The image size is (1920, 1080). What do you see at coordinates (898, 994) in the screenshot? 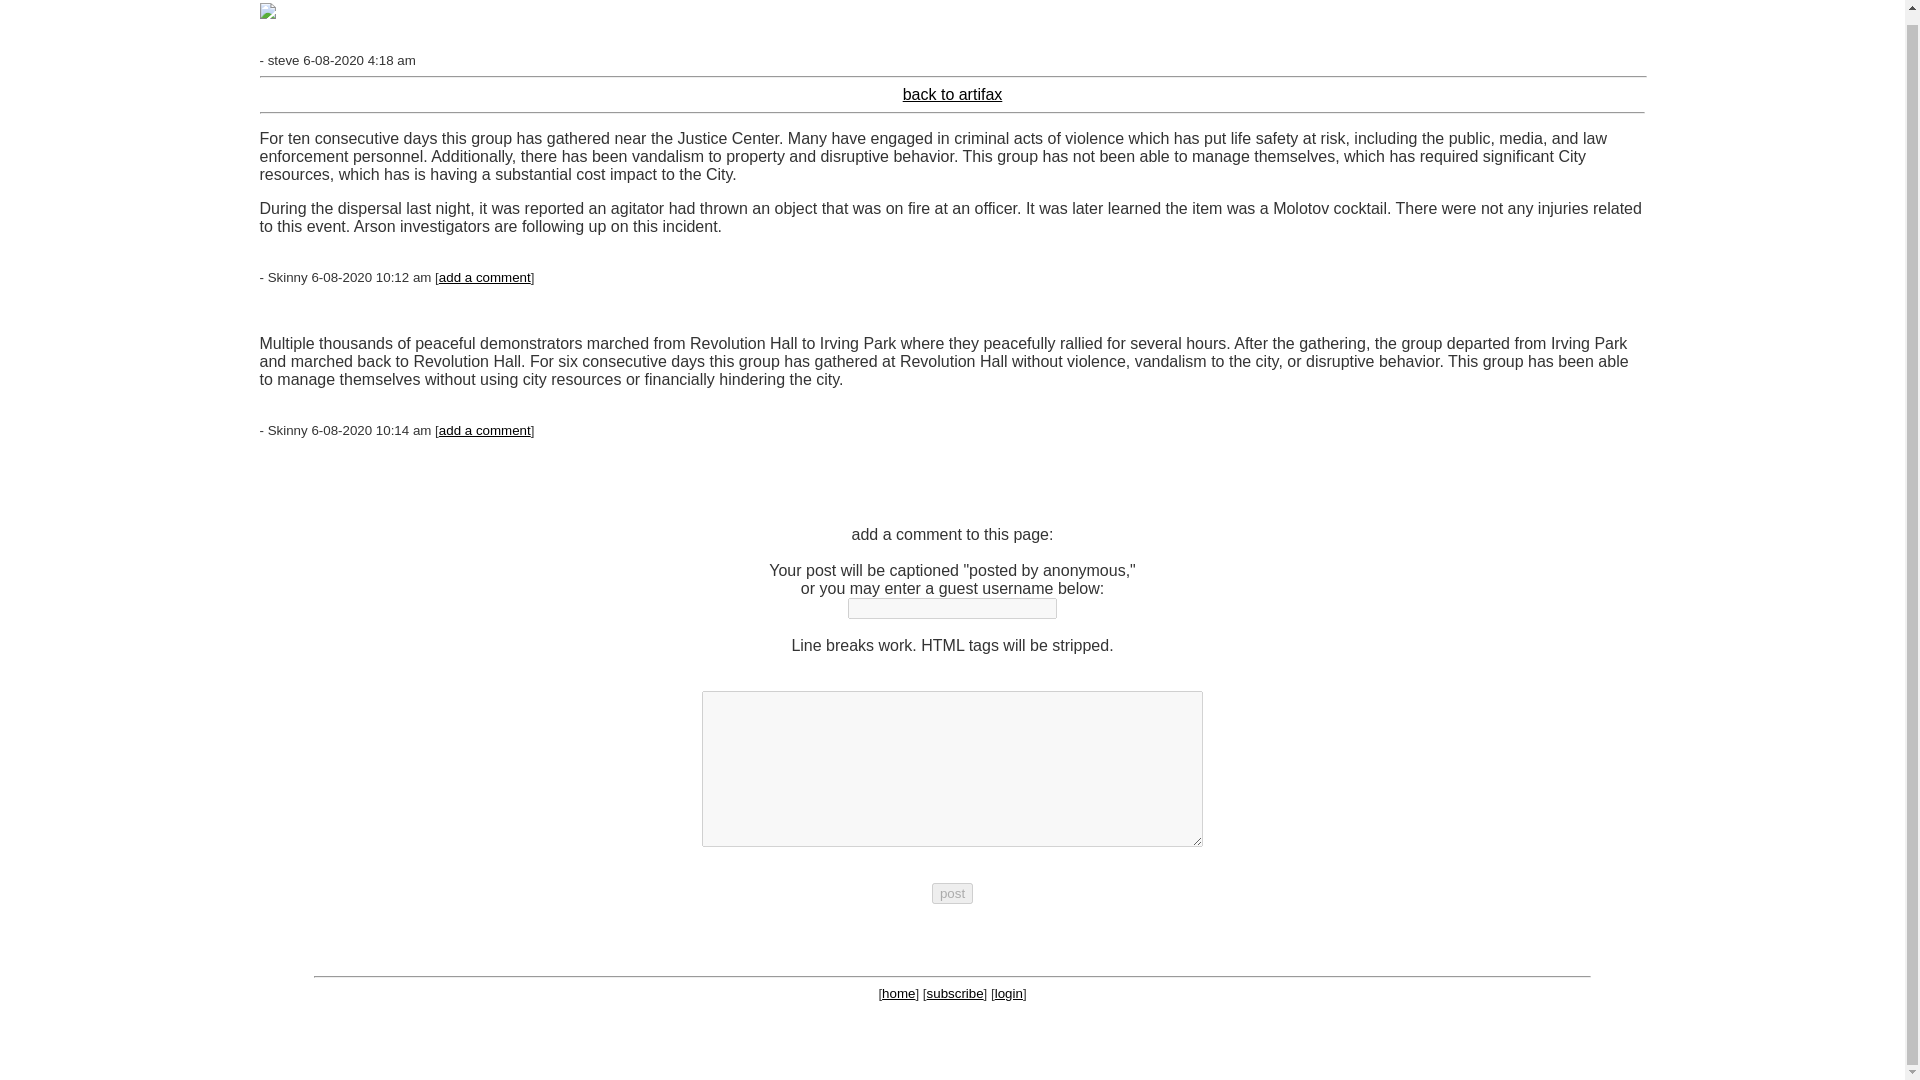
I see `home` at bounding box center [898, 994].